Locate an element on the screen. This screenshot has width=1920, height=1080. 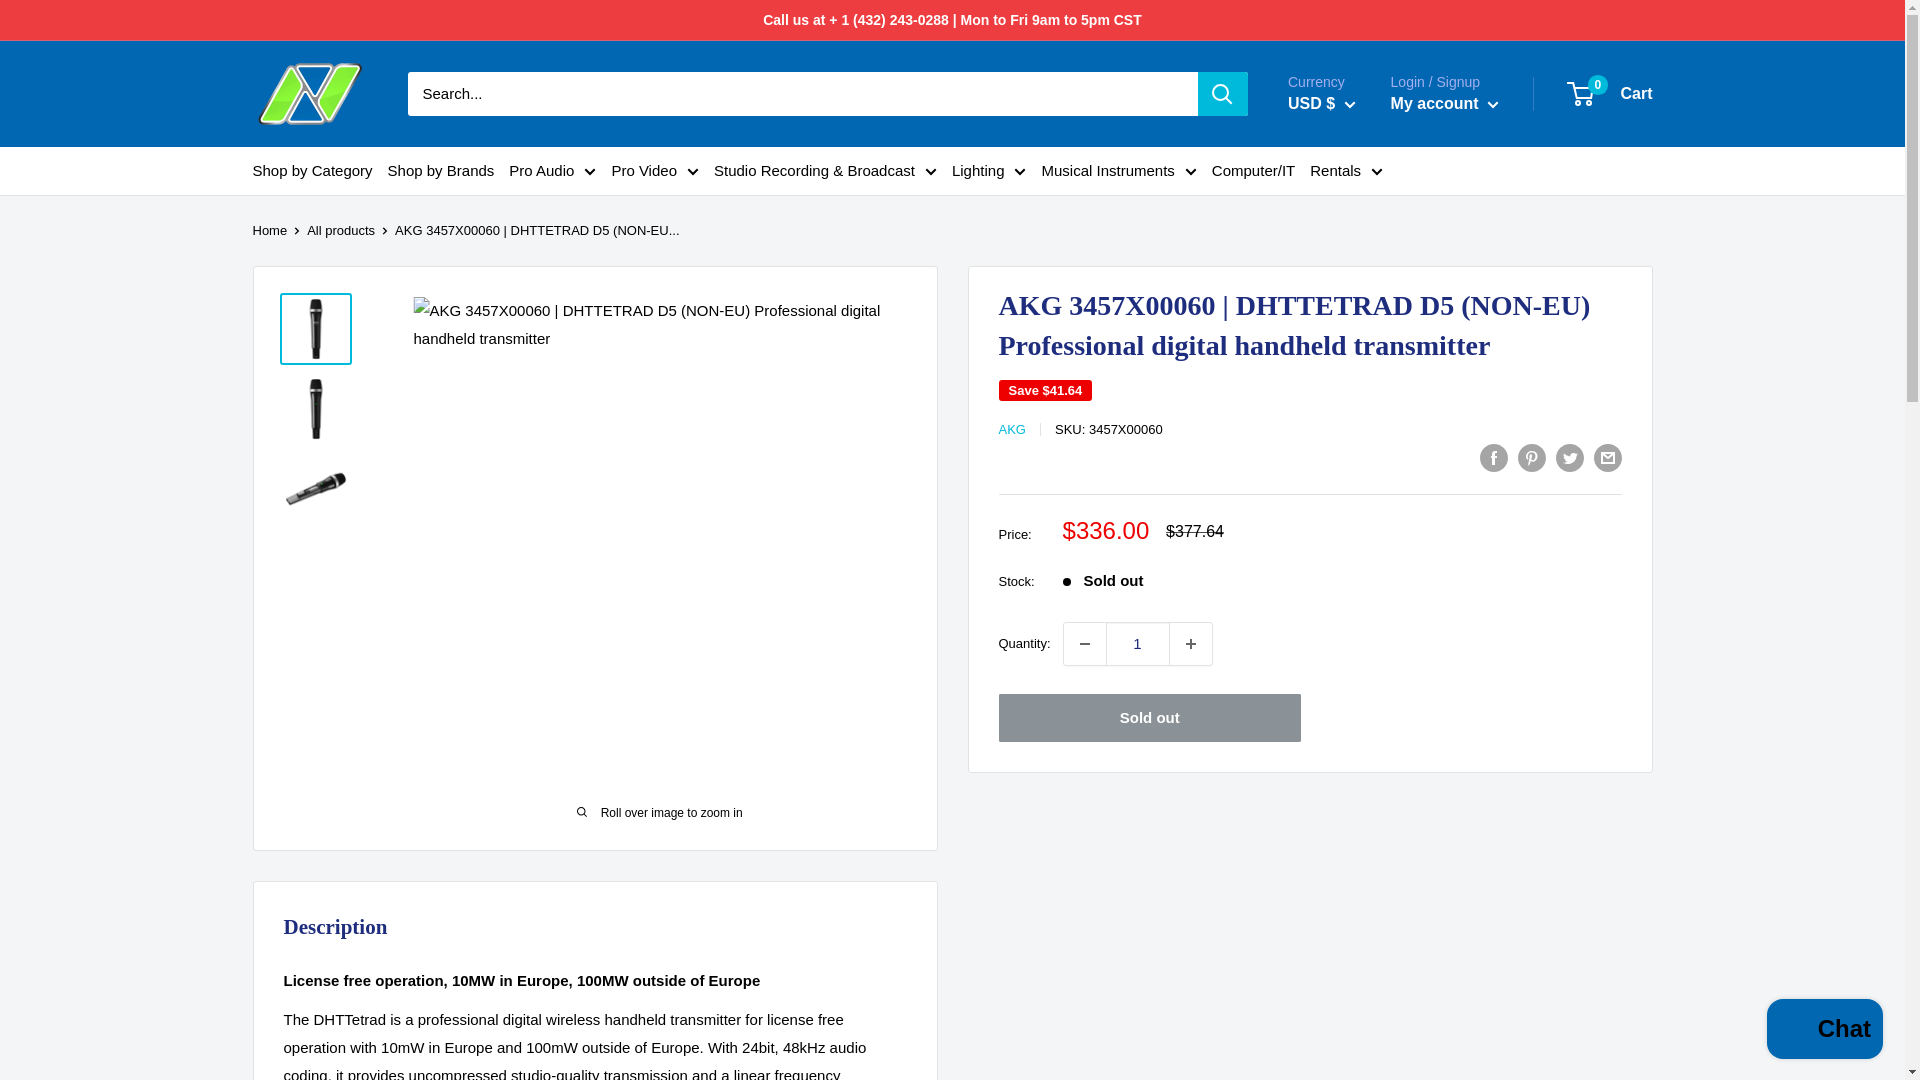
Decrease quantity by 1 is located at coordinates (1084, 644).